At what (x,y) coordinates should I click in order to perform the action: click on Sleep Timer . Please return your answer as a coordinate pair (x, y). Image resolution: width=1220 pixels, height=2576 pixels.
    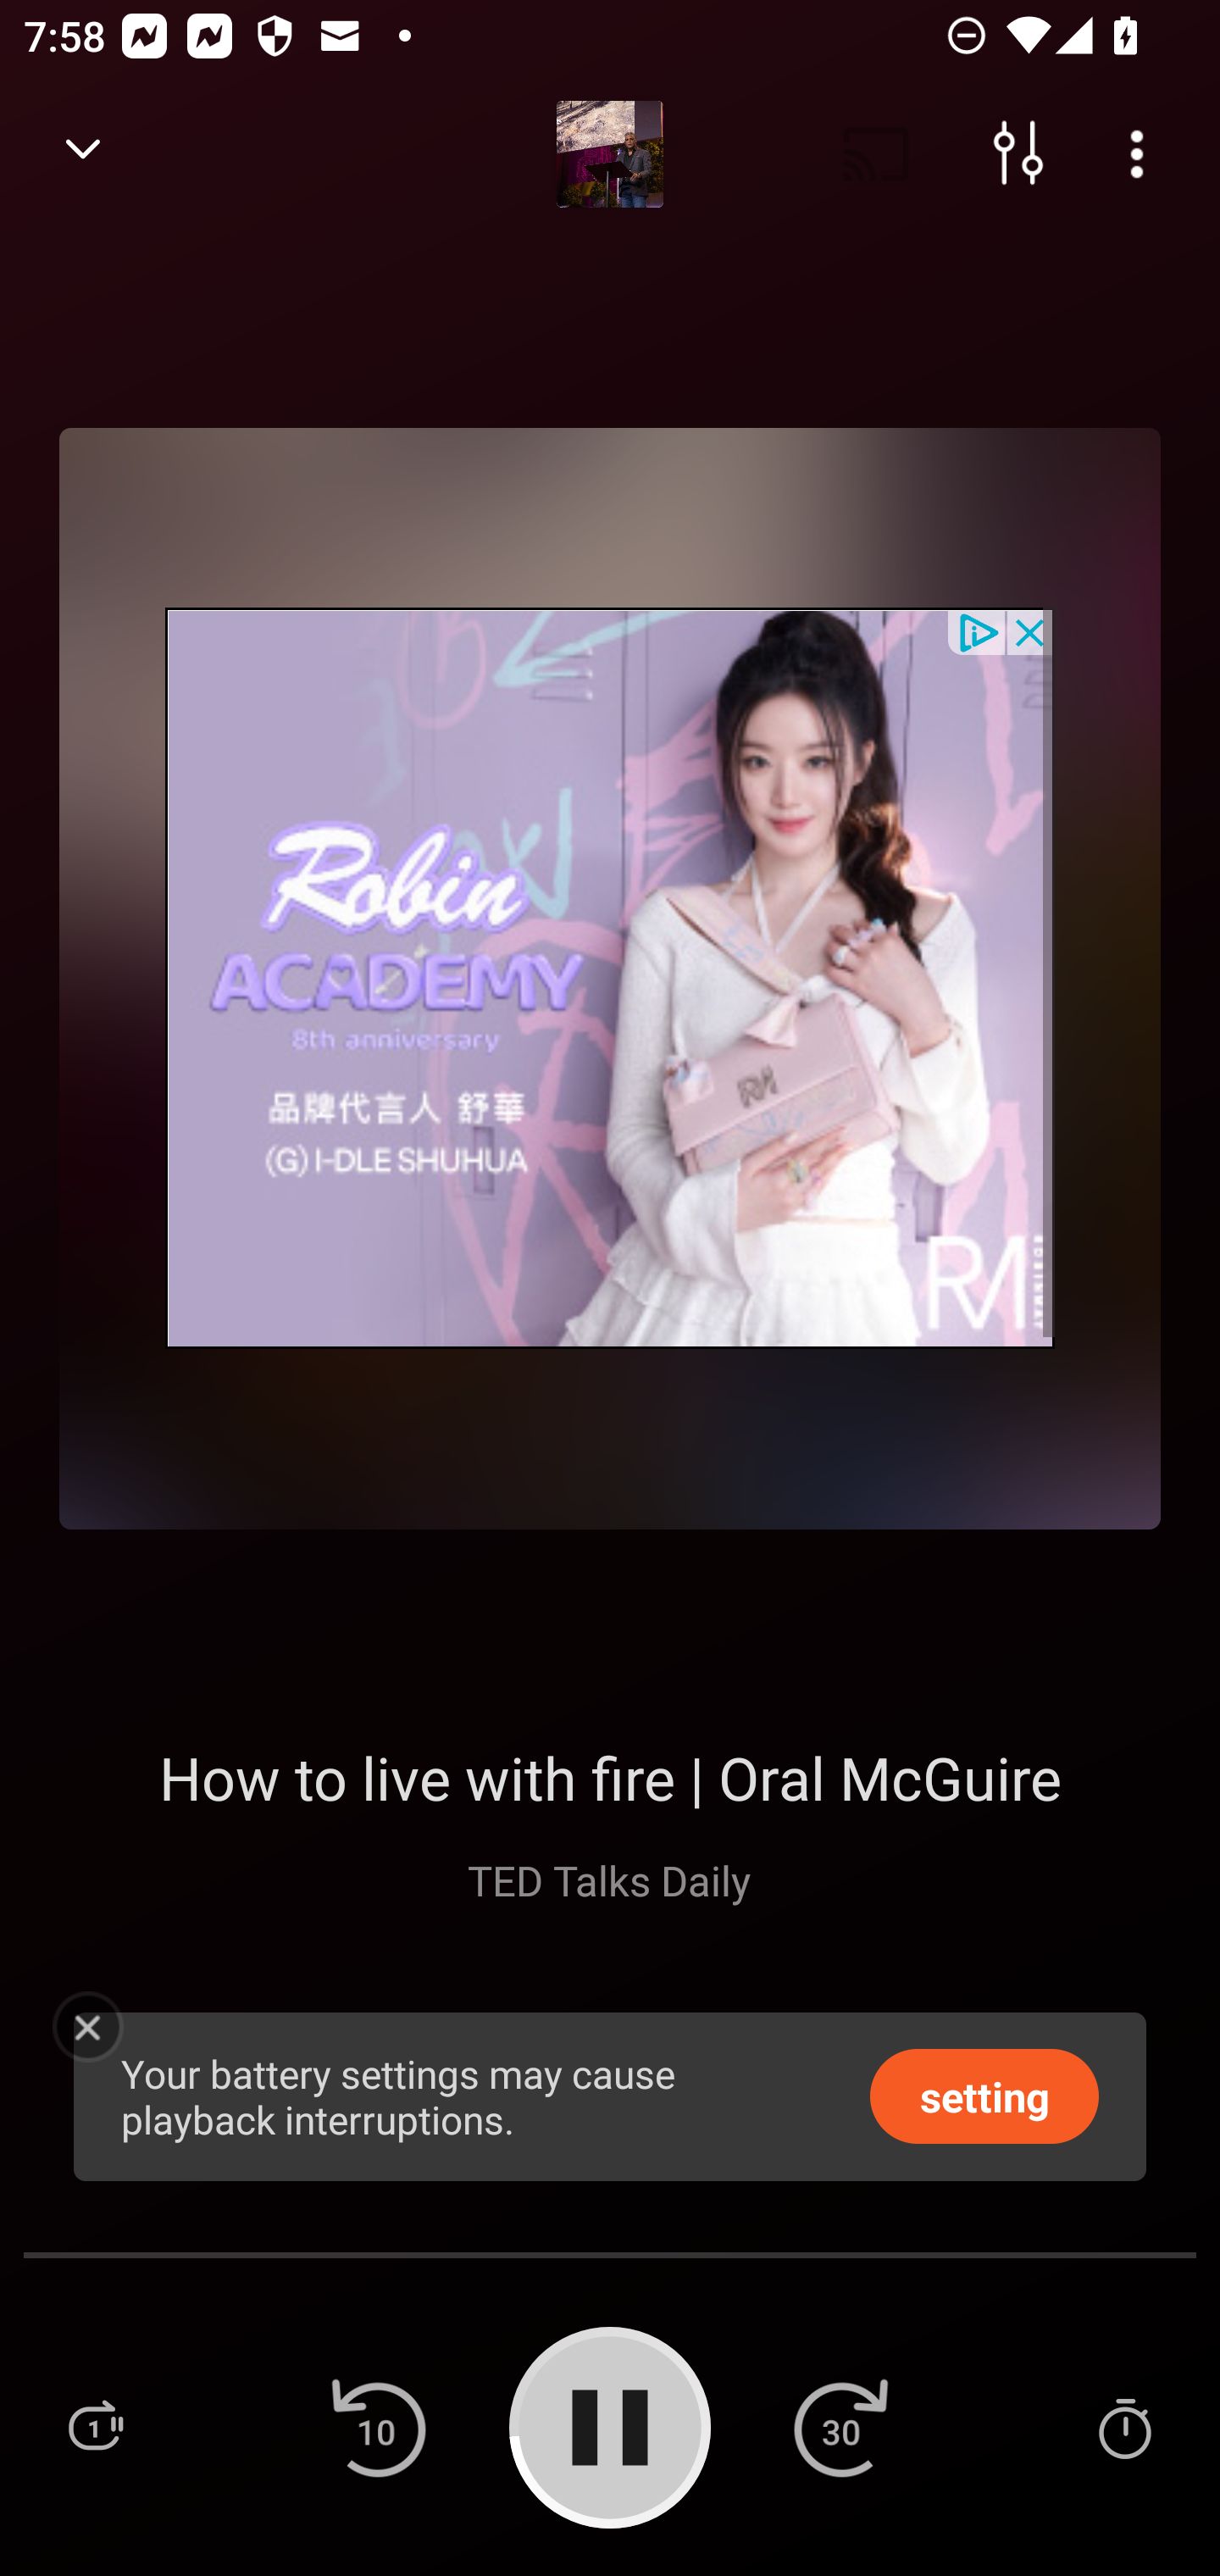
    Looking at the image, I should click on (1124, 2427).